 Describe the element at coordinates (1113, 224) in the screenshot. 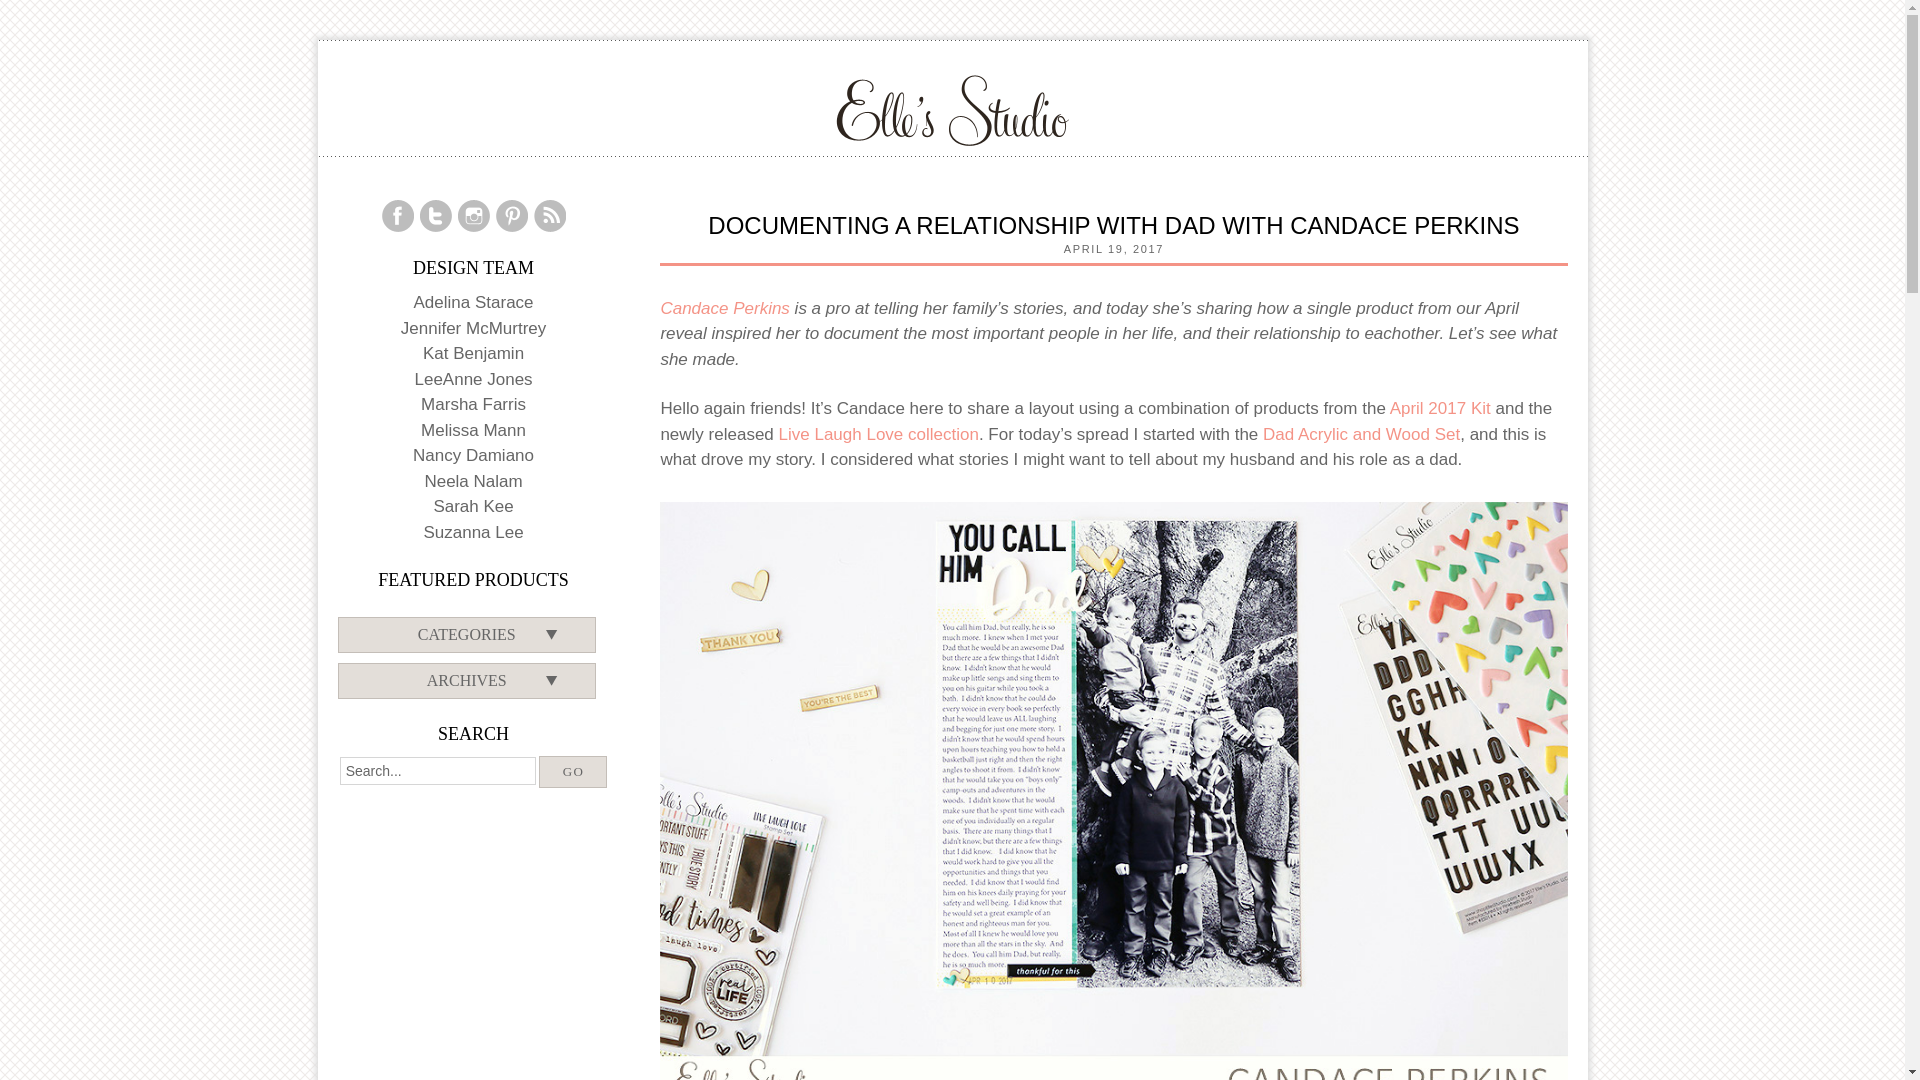

I see `DOCUMENTING A RELATIONSHIP WITH DAD WITH CANDACE PERKINS` at that location.